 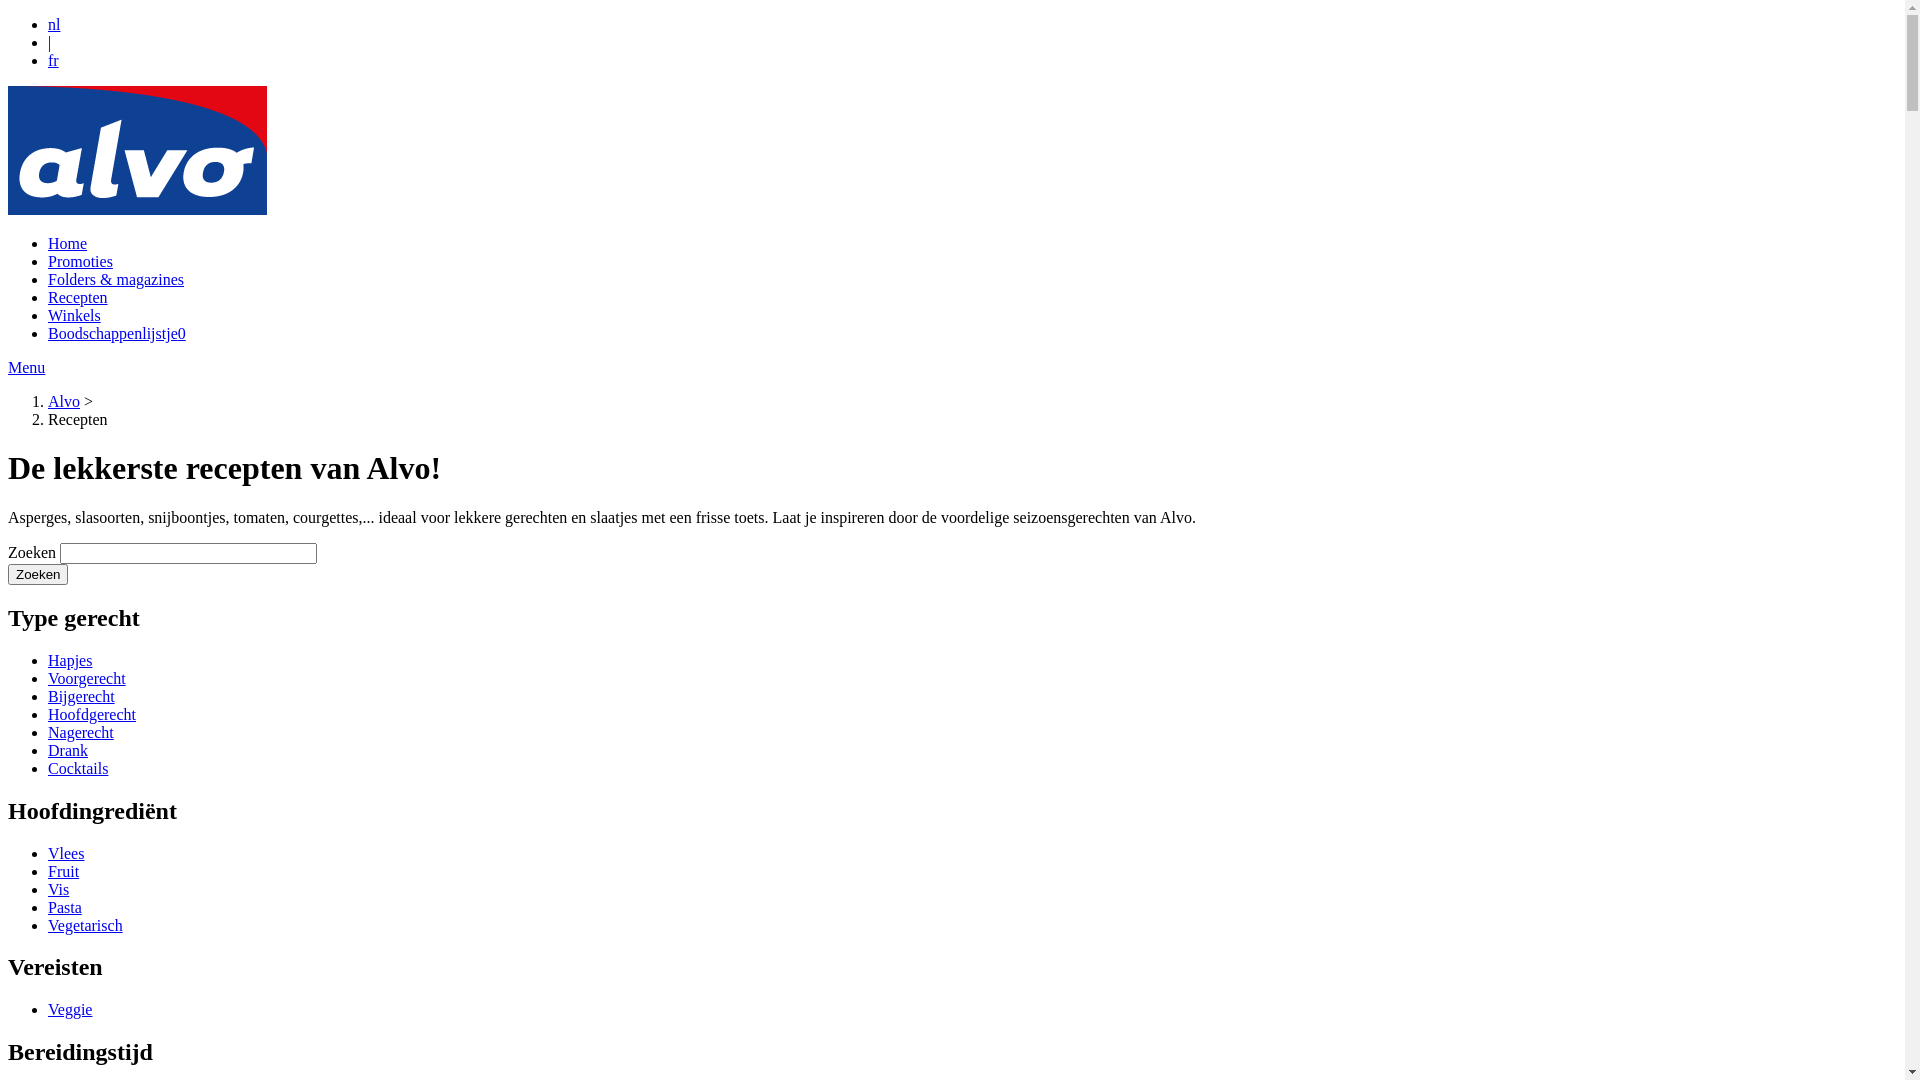 I want to click on Voorgerecht, so click(x=87, y=678).